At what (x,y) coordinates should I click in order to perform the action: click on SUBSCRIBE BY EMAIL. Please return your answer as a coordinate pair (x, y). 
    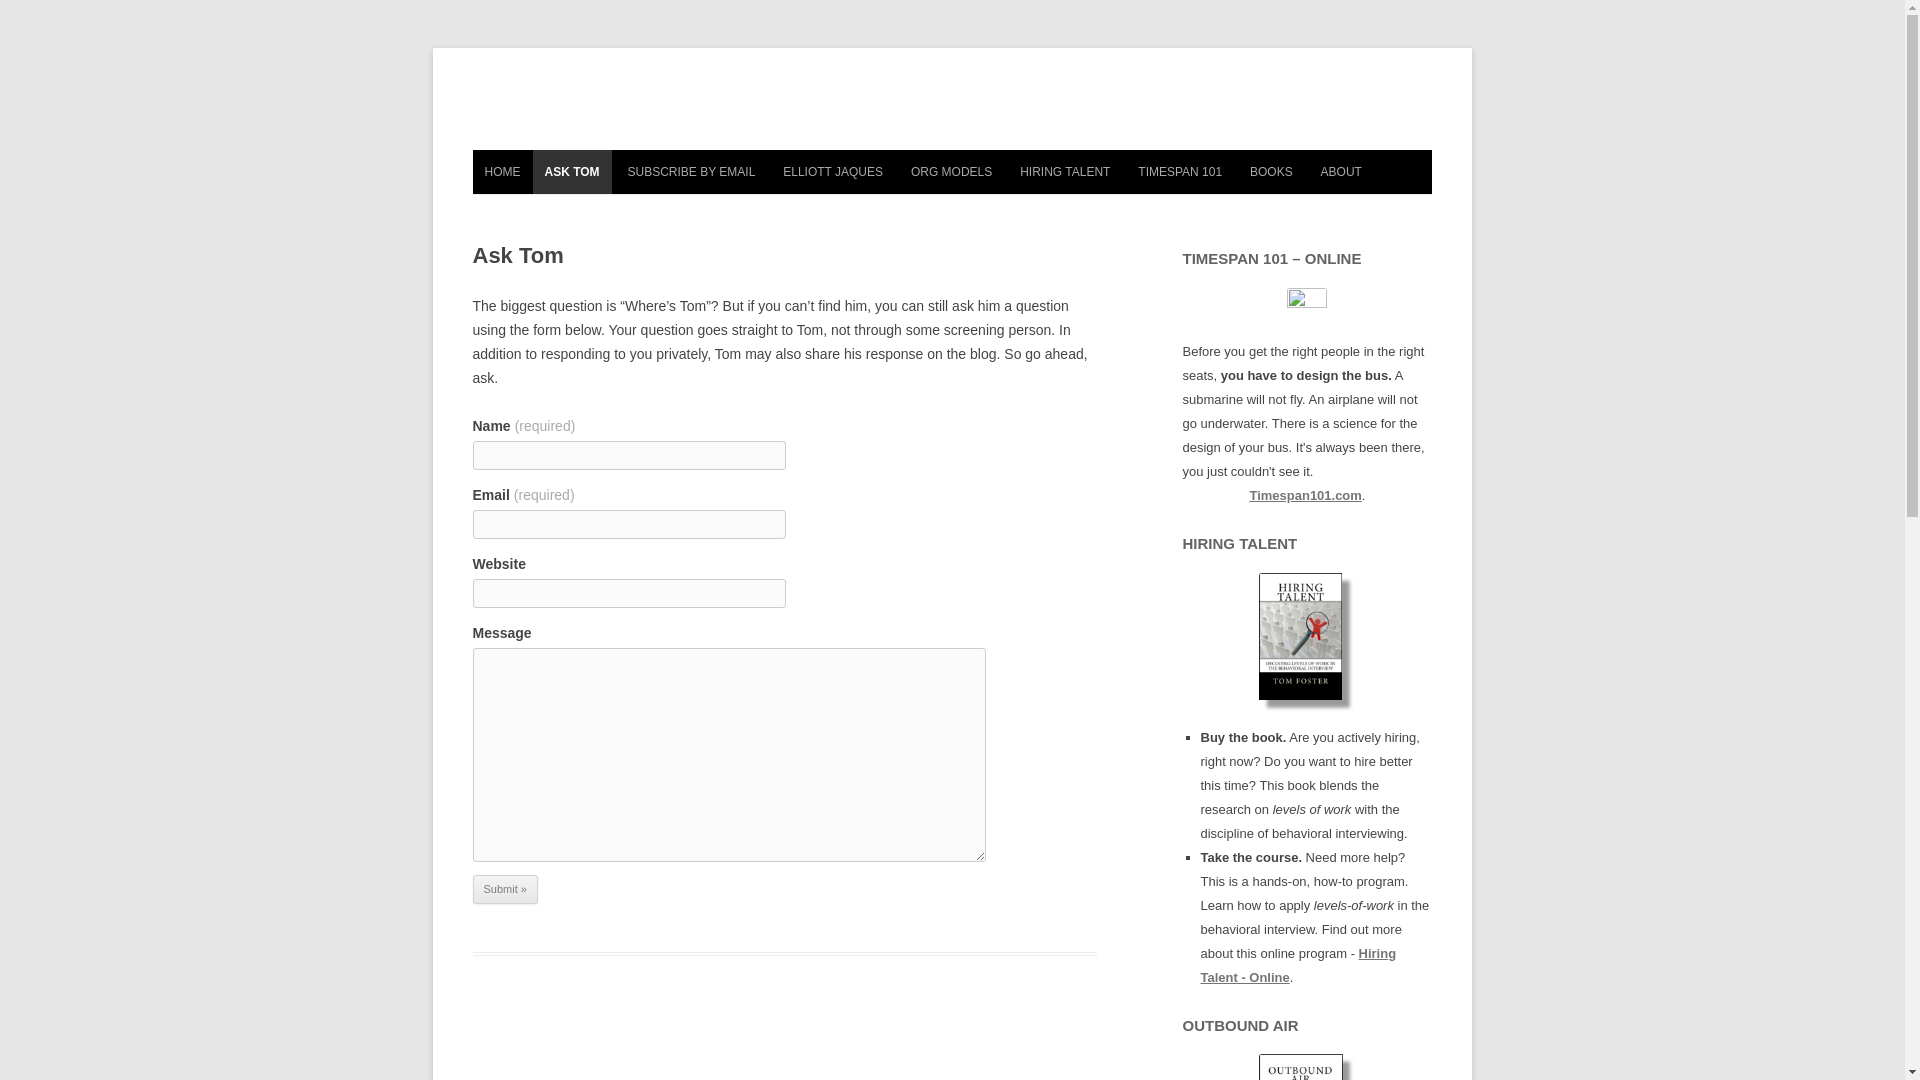
    Looking at the image, I should click on (692, 172).